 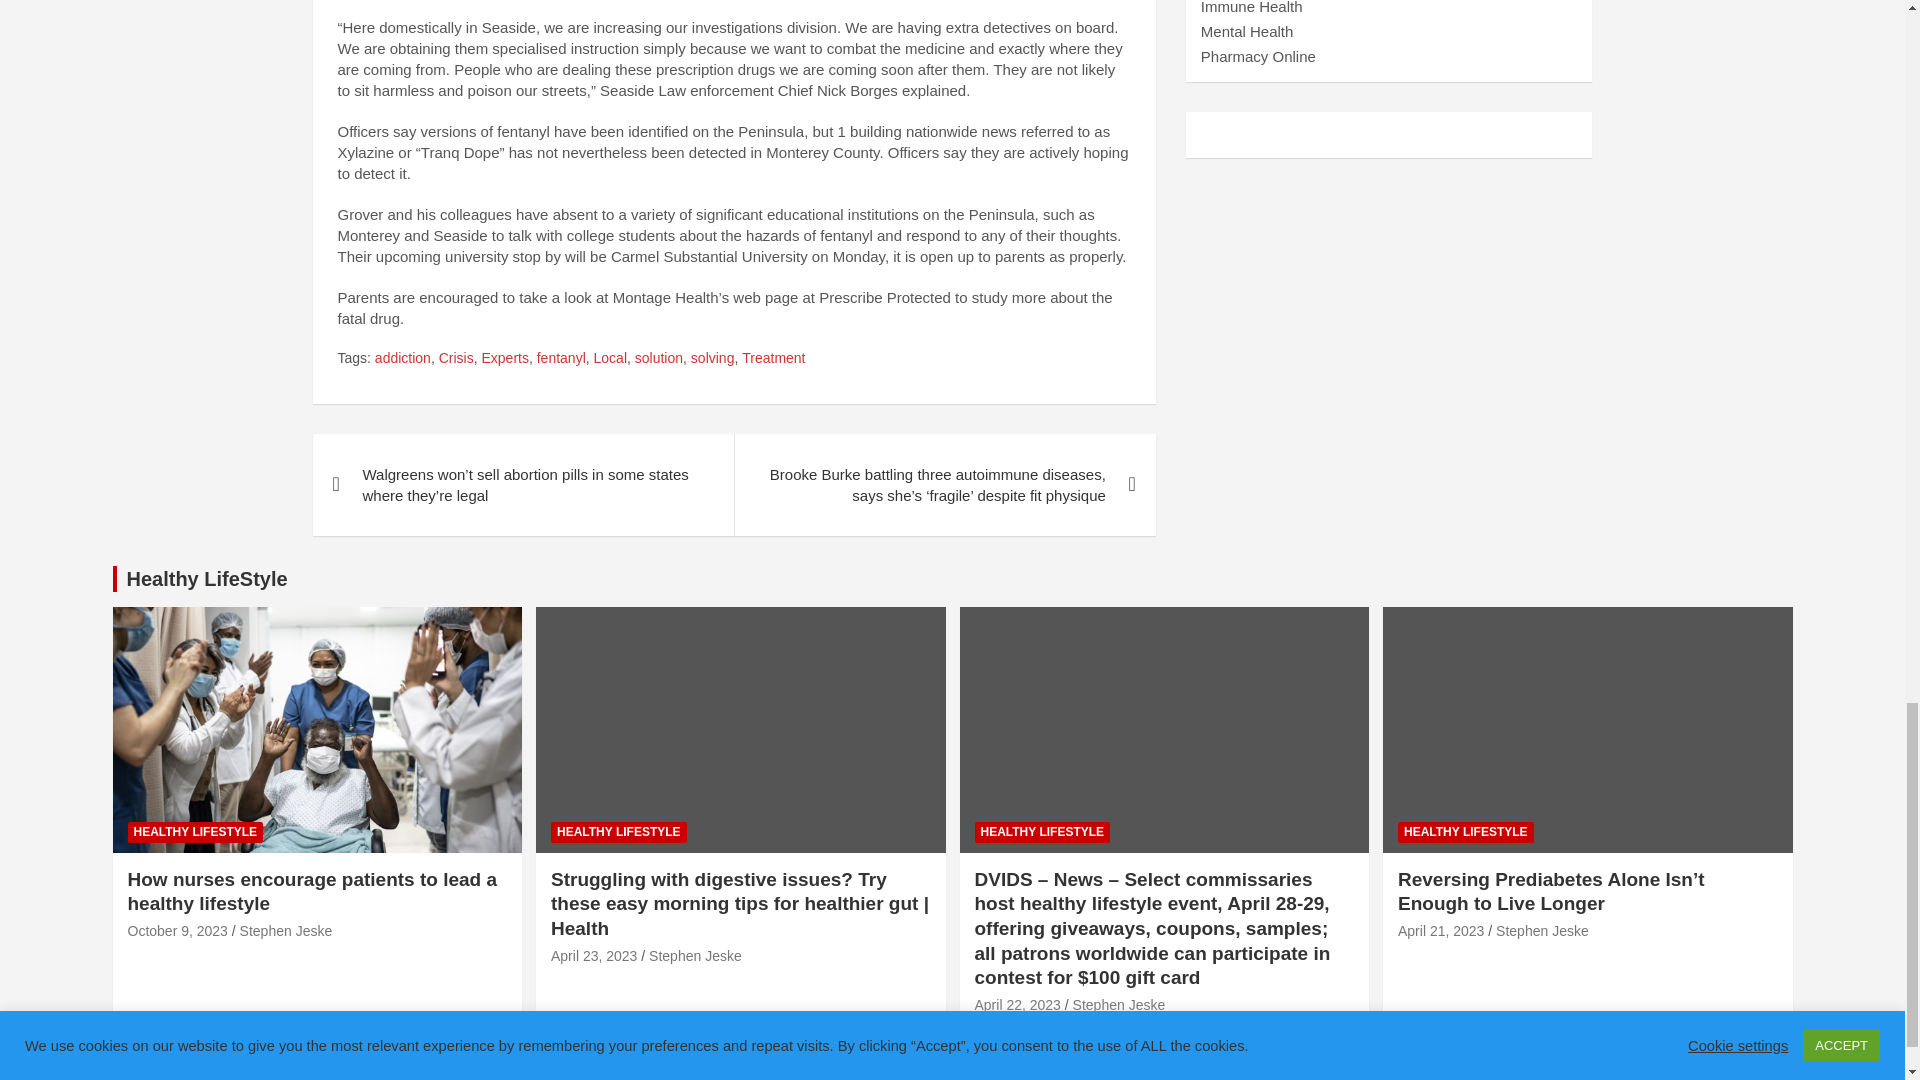 What do you see at coordinates (178, 930) in the screenshot?
I see `How nurses encourage patients to lead a healthy lifestyle` at bounding box center [178, 930].